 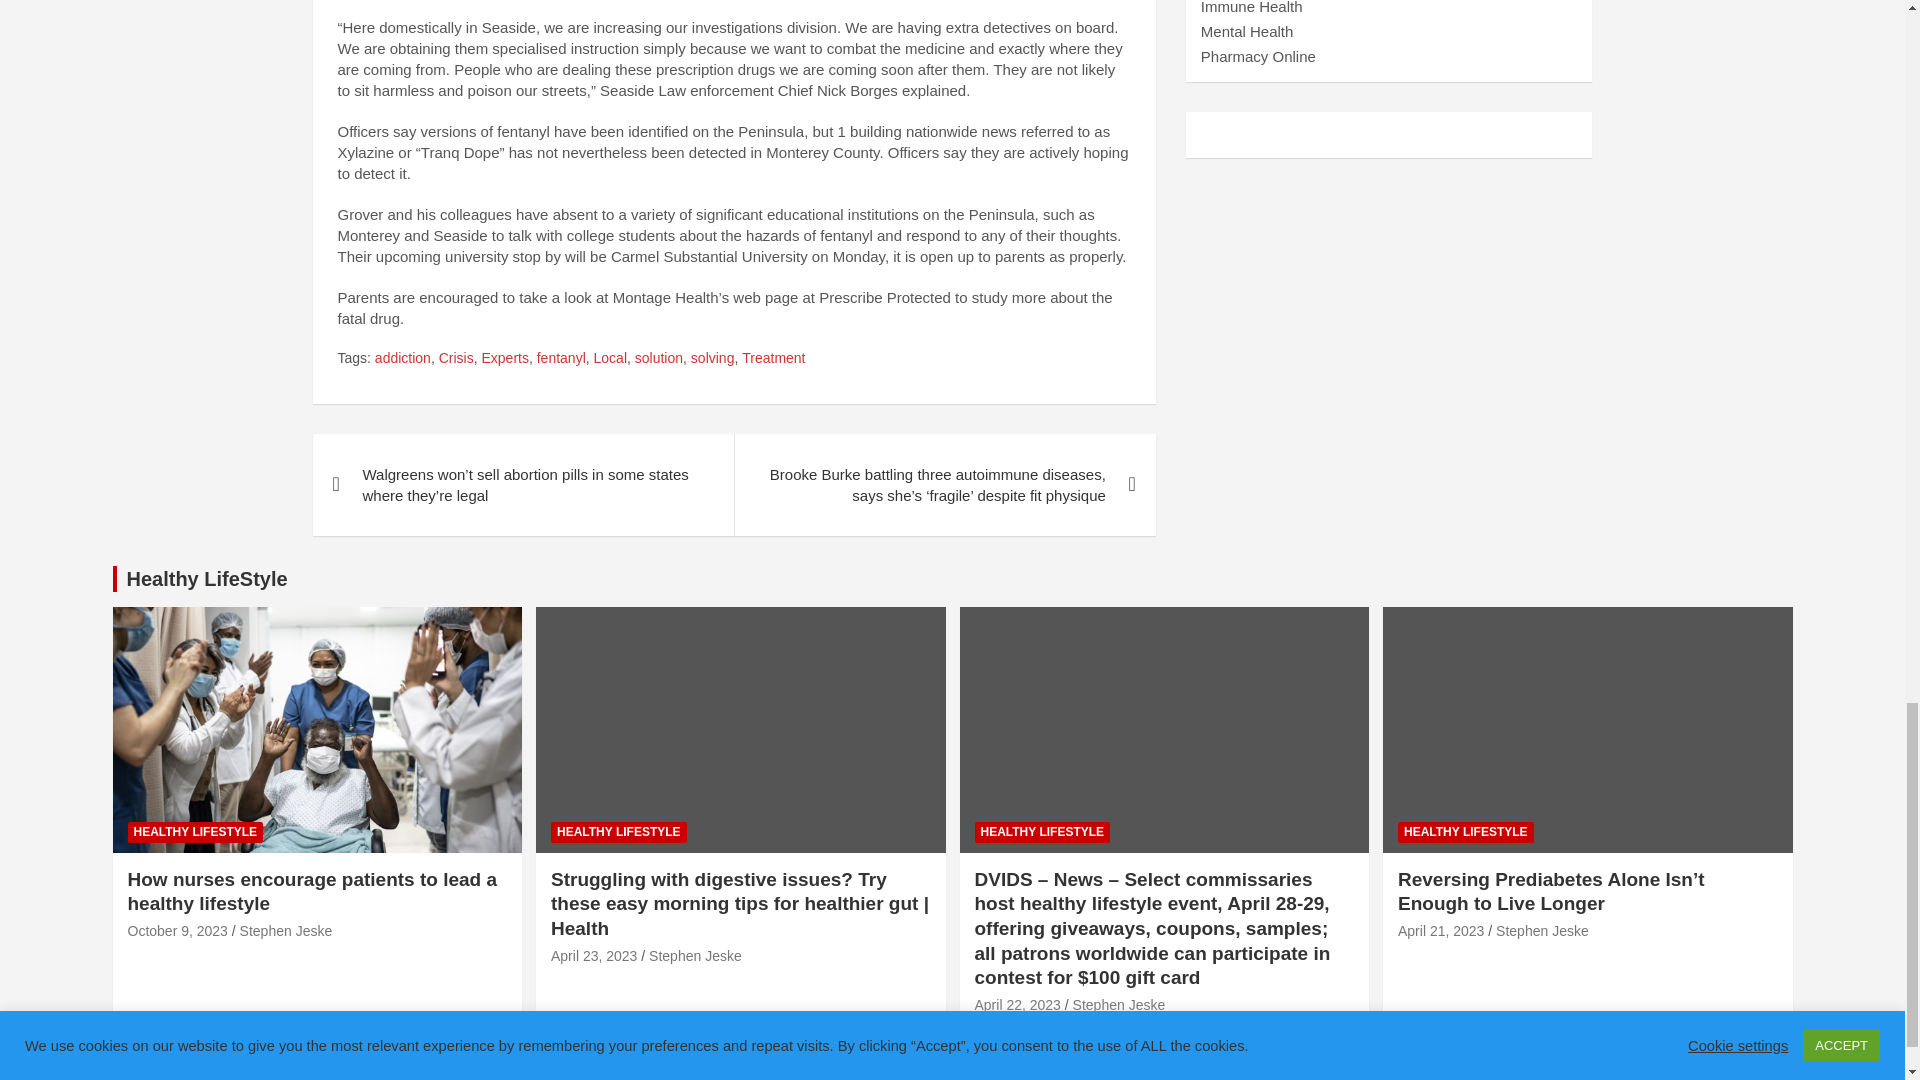 What do you see at coordinates (178, 930) in the screenshot?
I see `How nurses encourage patients to lead a healthy lifestyle` at bounding box center [178, 930].